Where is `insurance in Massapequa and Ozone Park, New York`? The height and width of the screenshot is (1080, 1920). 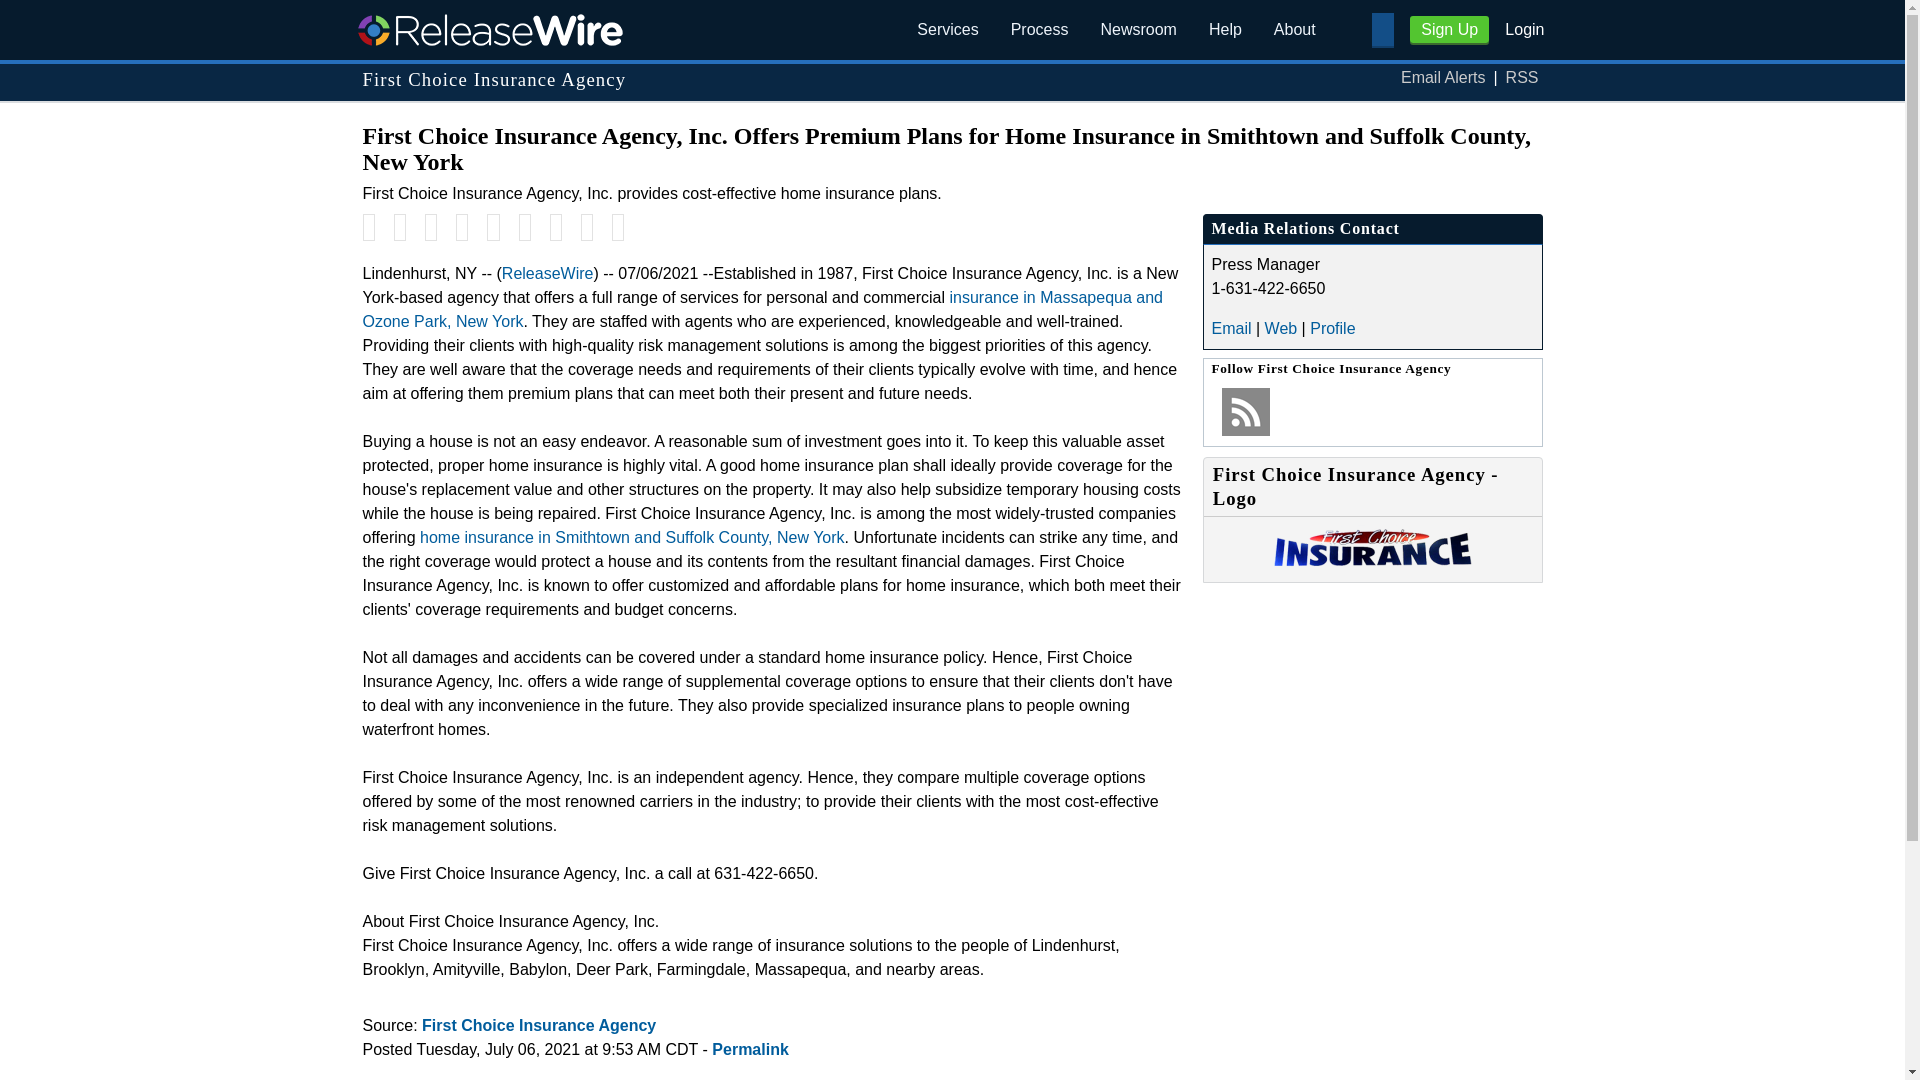
insurance in Massapequa and Ozone Park, New York is located at coordinates (762, 310).